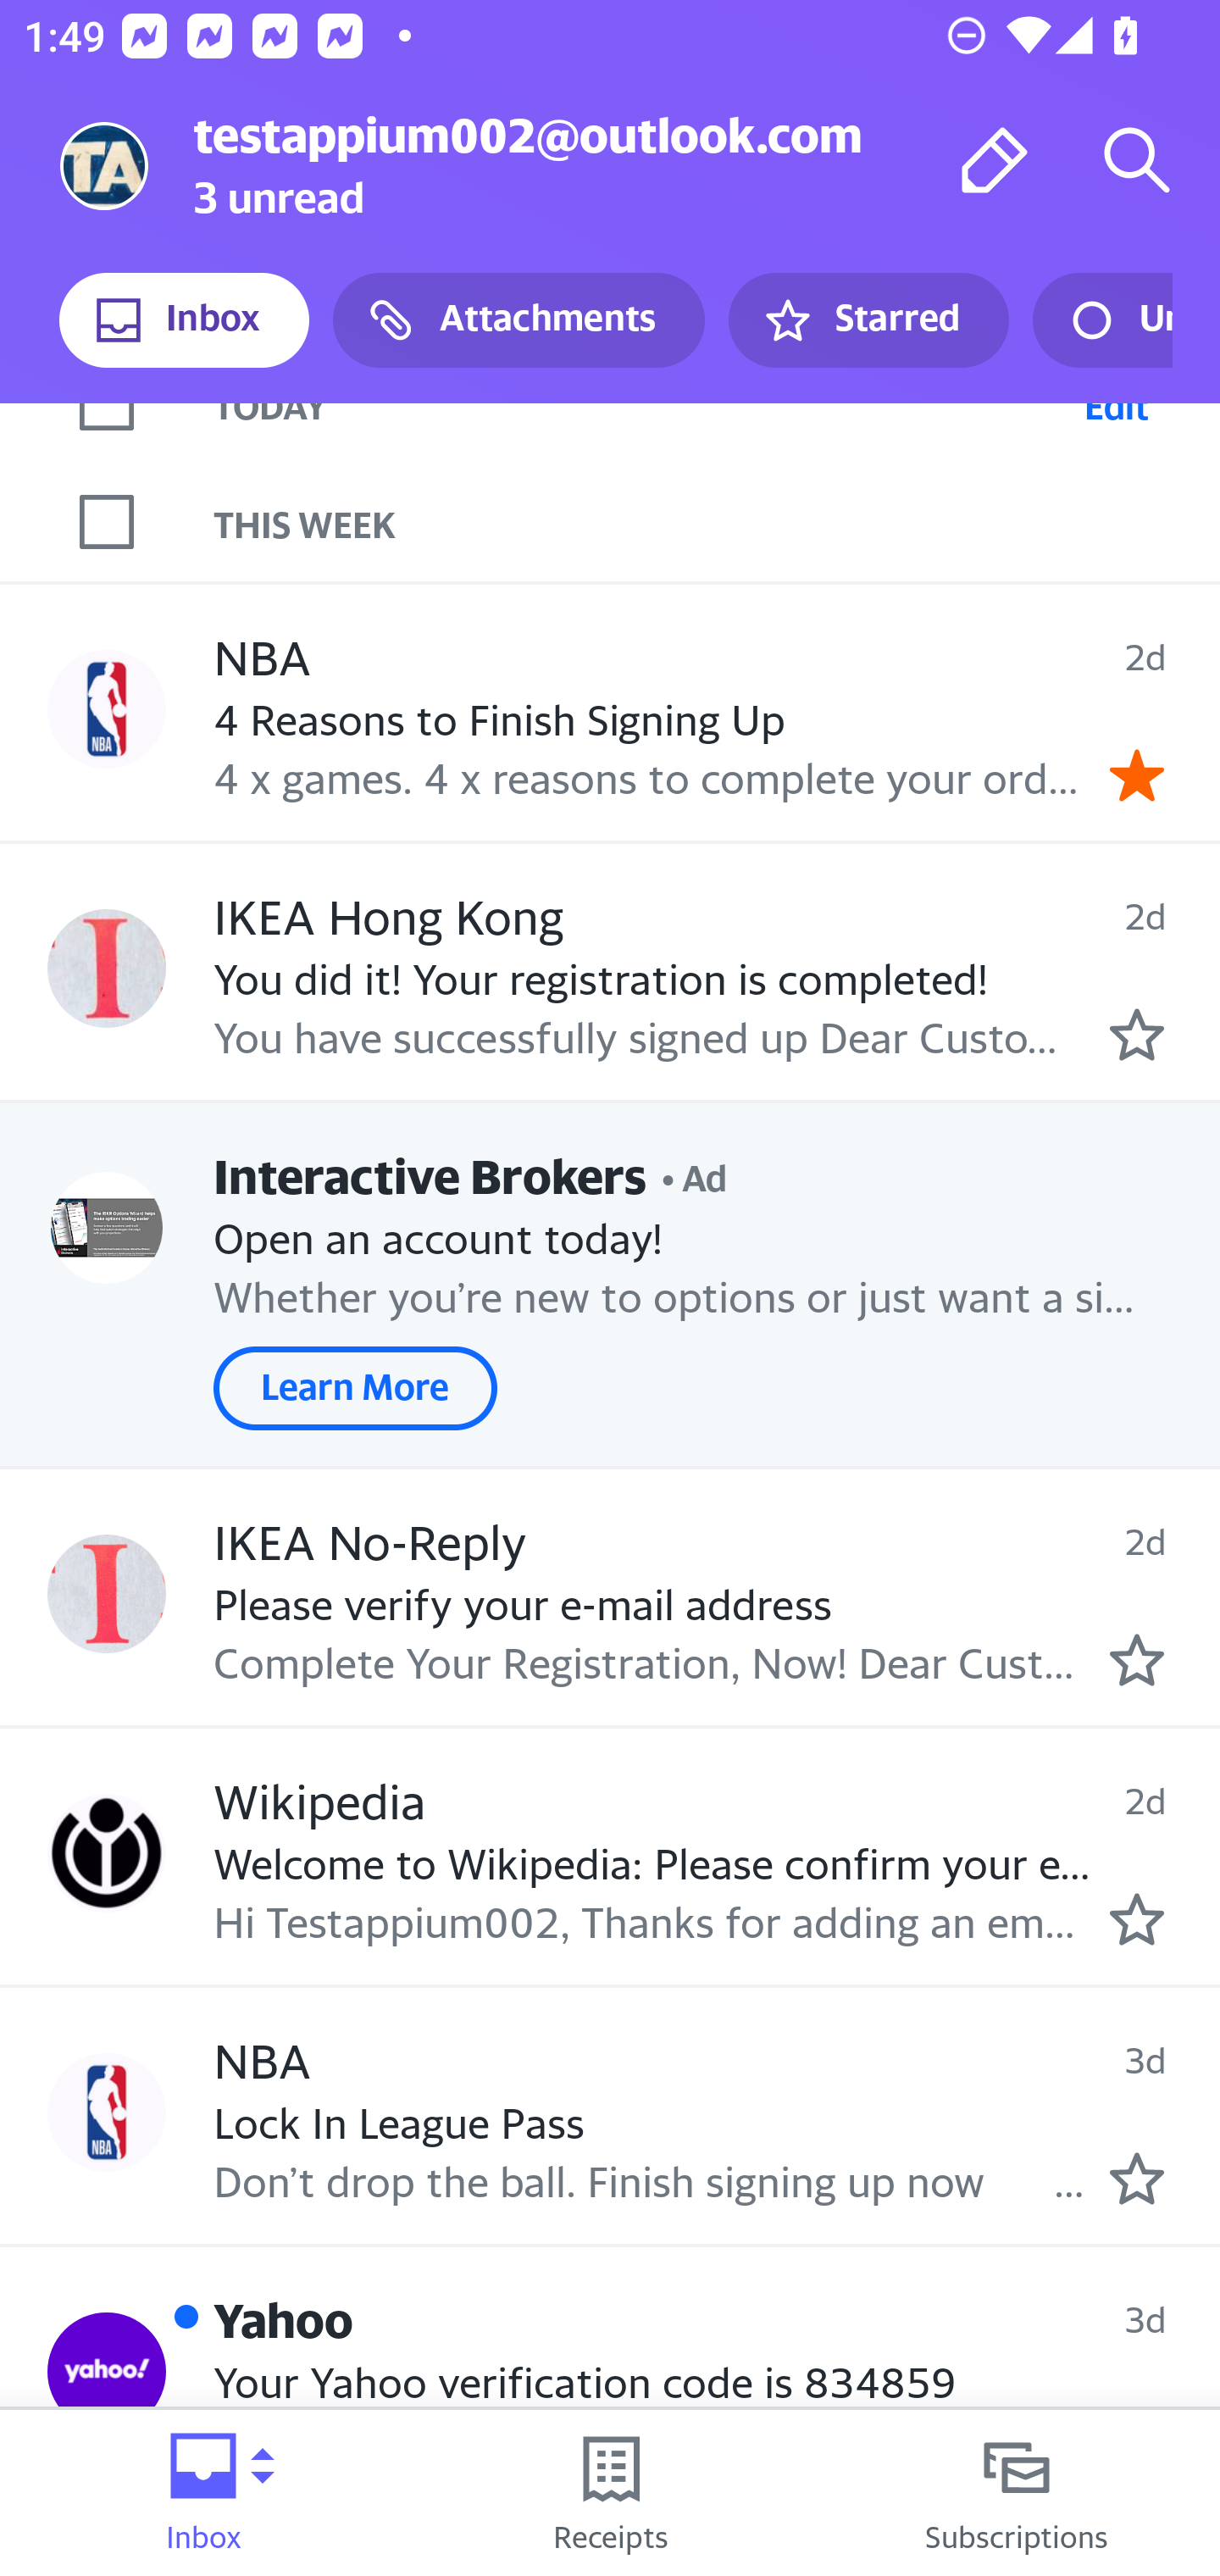 The width and height of the screenshot is (1220, 2576). Describe the element at coordinates (107, 968) in the screenshot. I see `Profile
IKEA Hong Kong` at that location.